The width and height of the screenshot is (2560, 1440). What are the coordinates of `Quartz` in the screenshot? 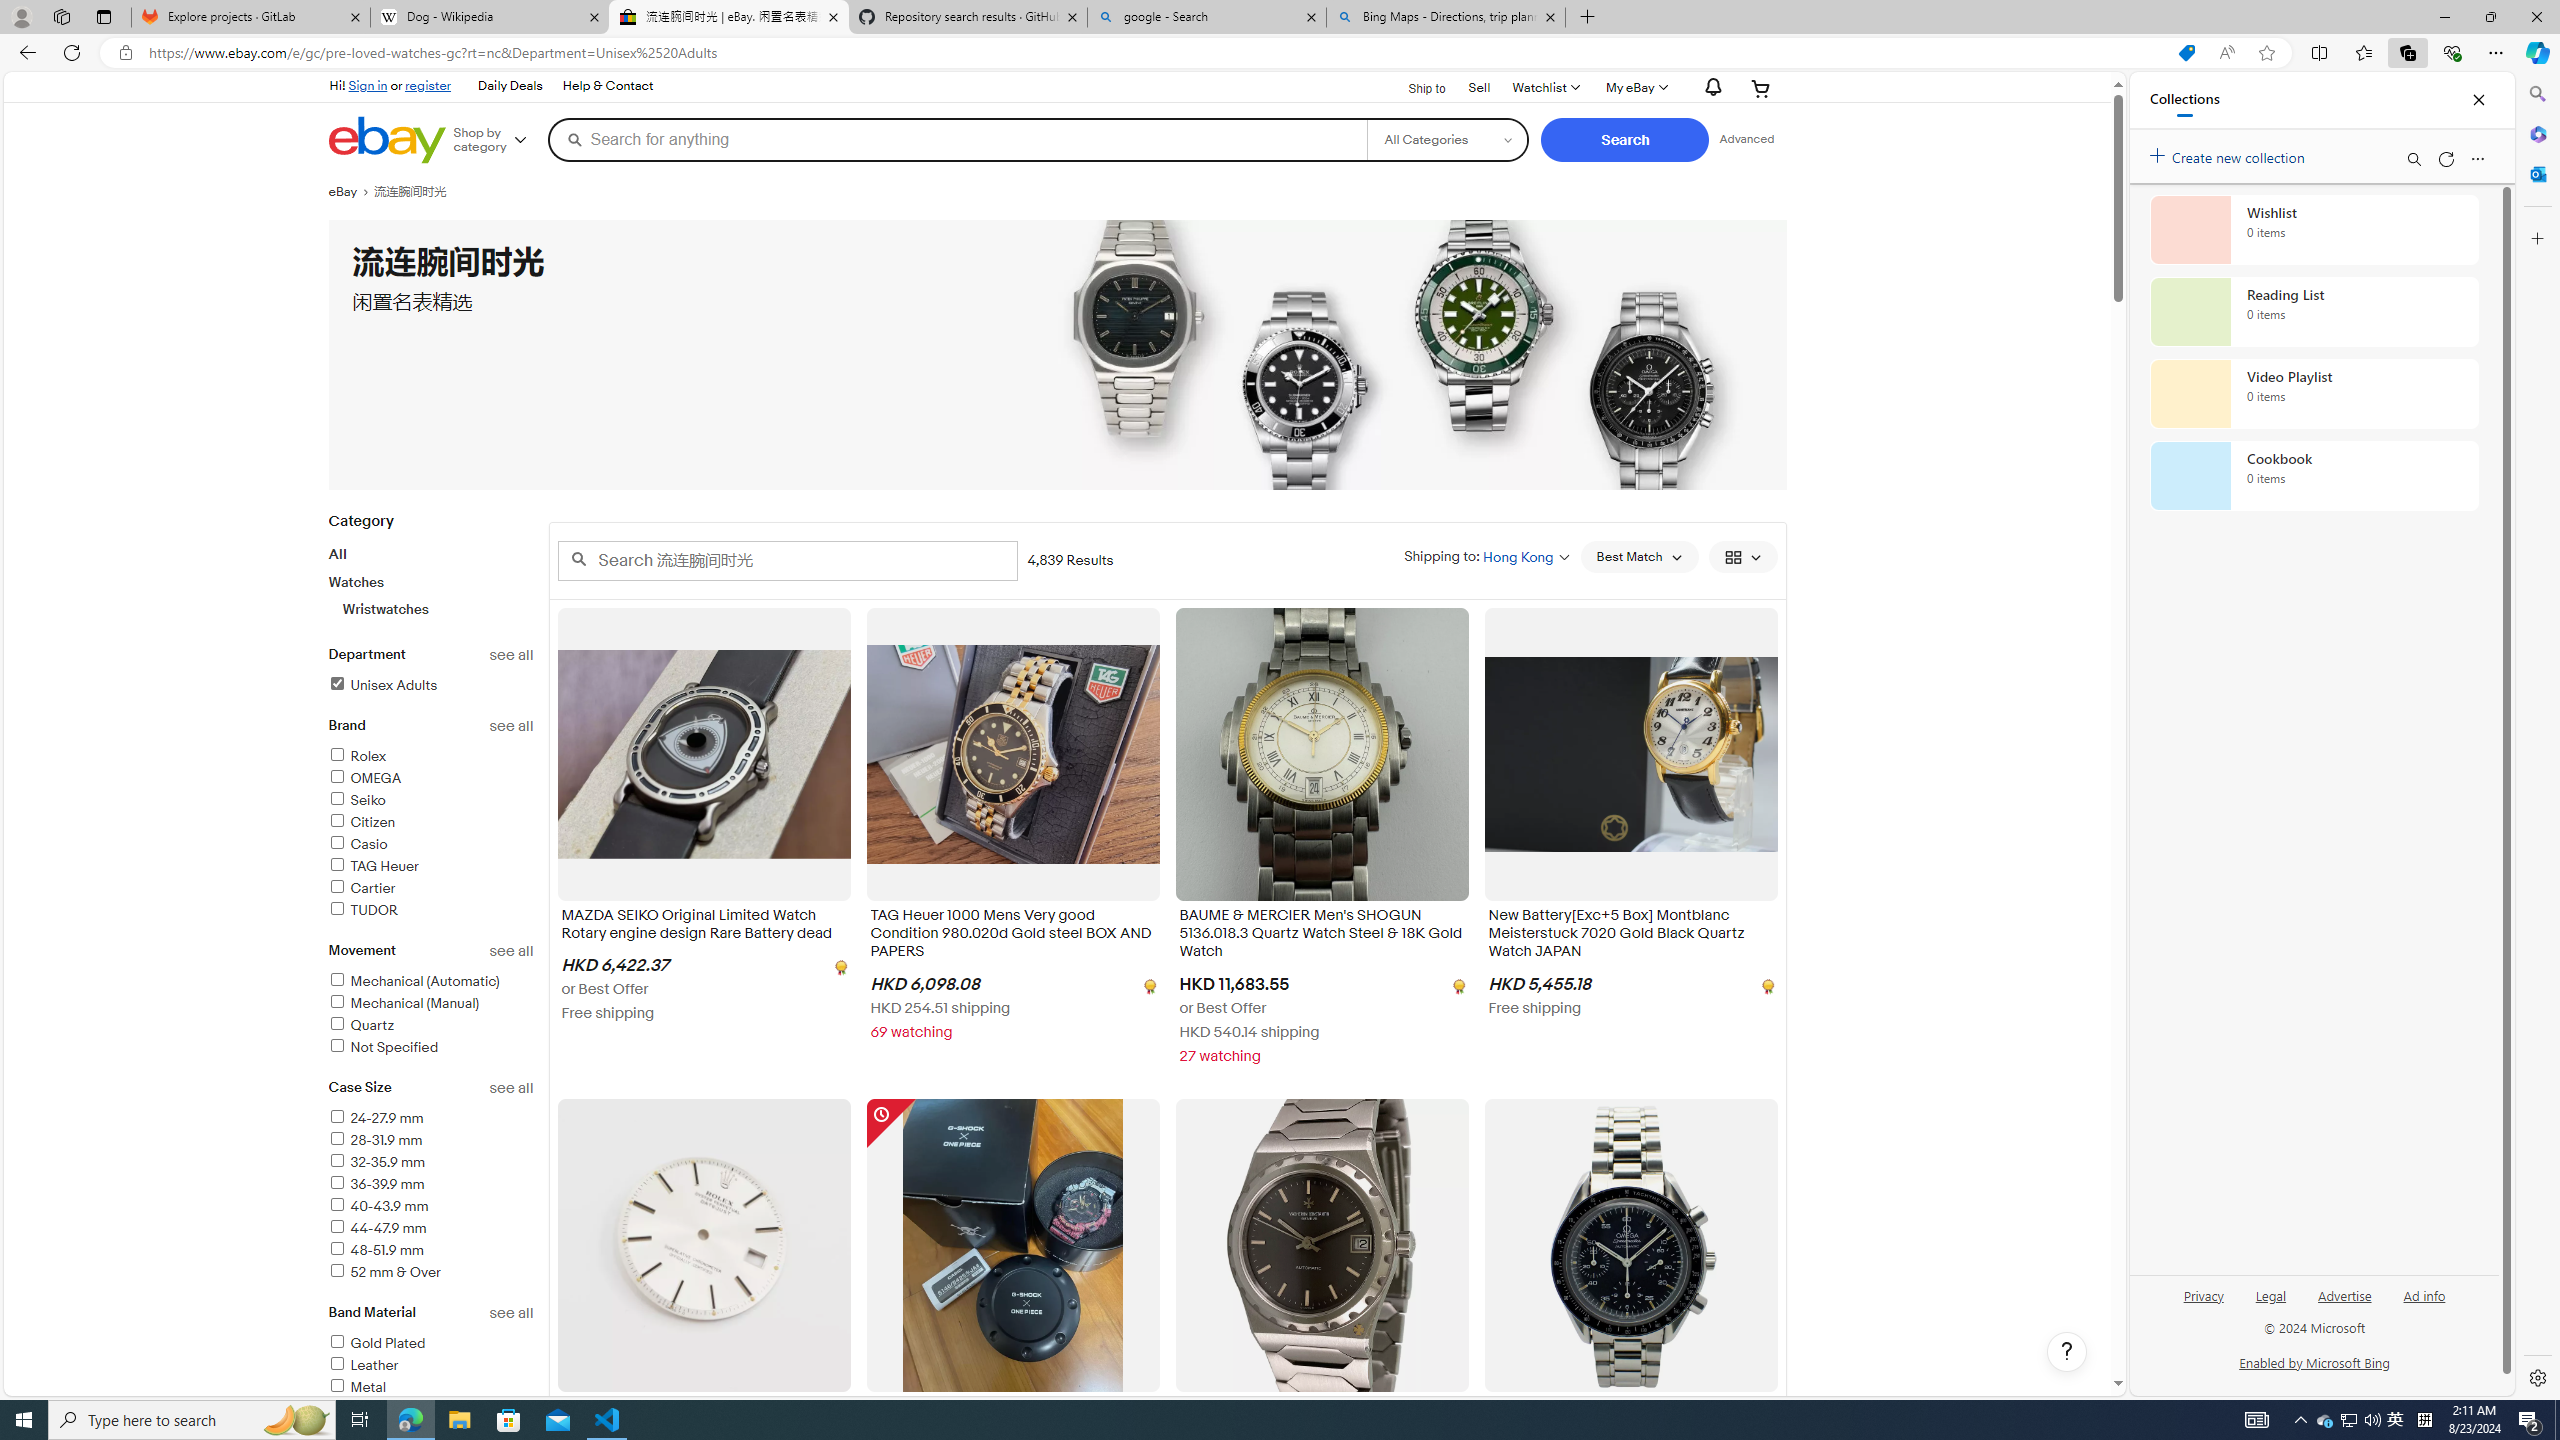 It's located at (360, 1024).